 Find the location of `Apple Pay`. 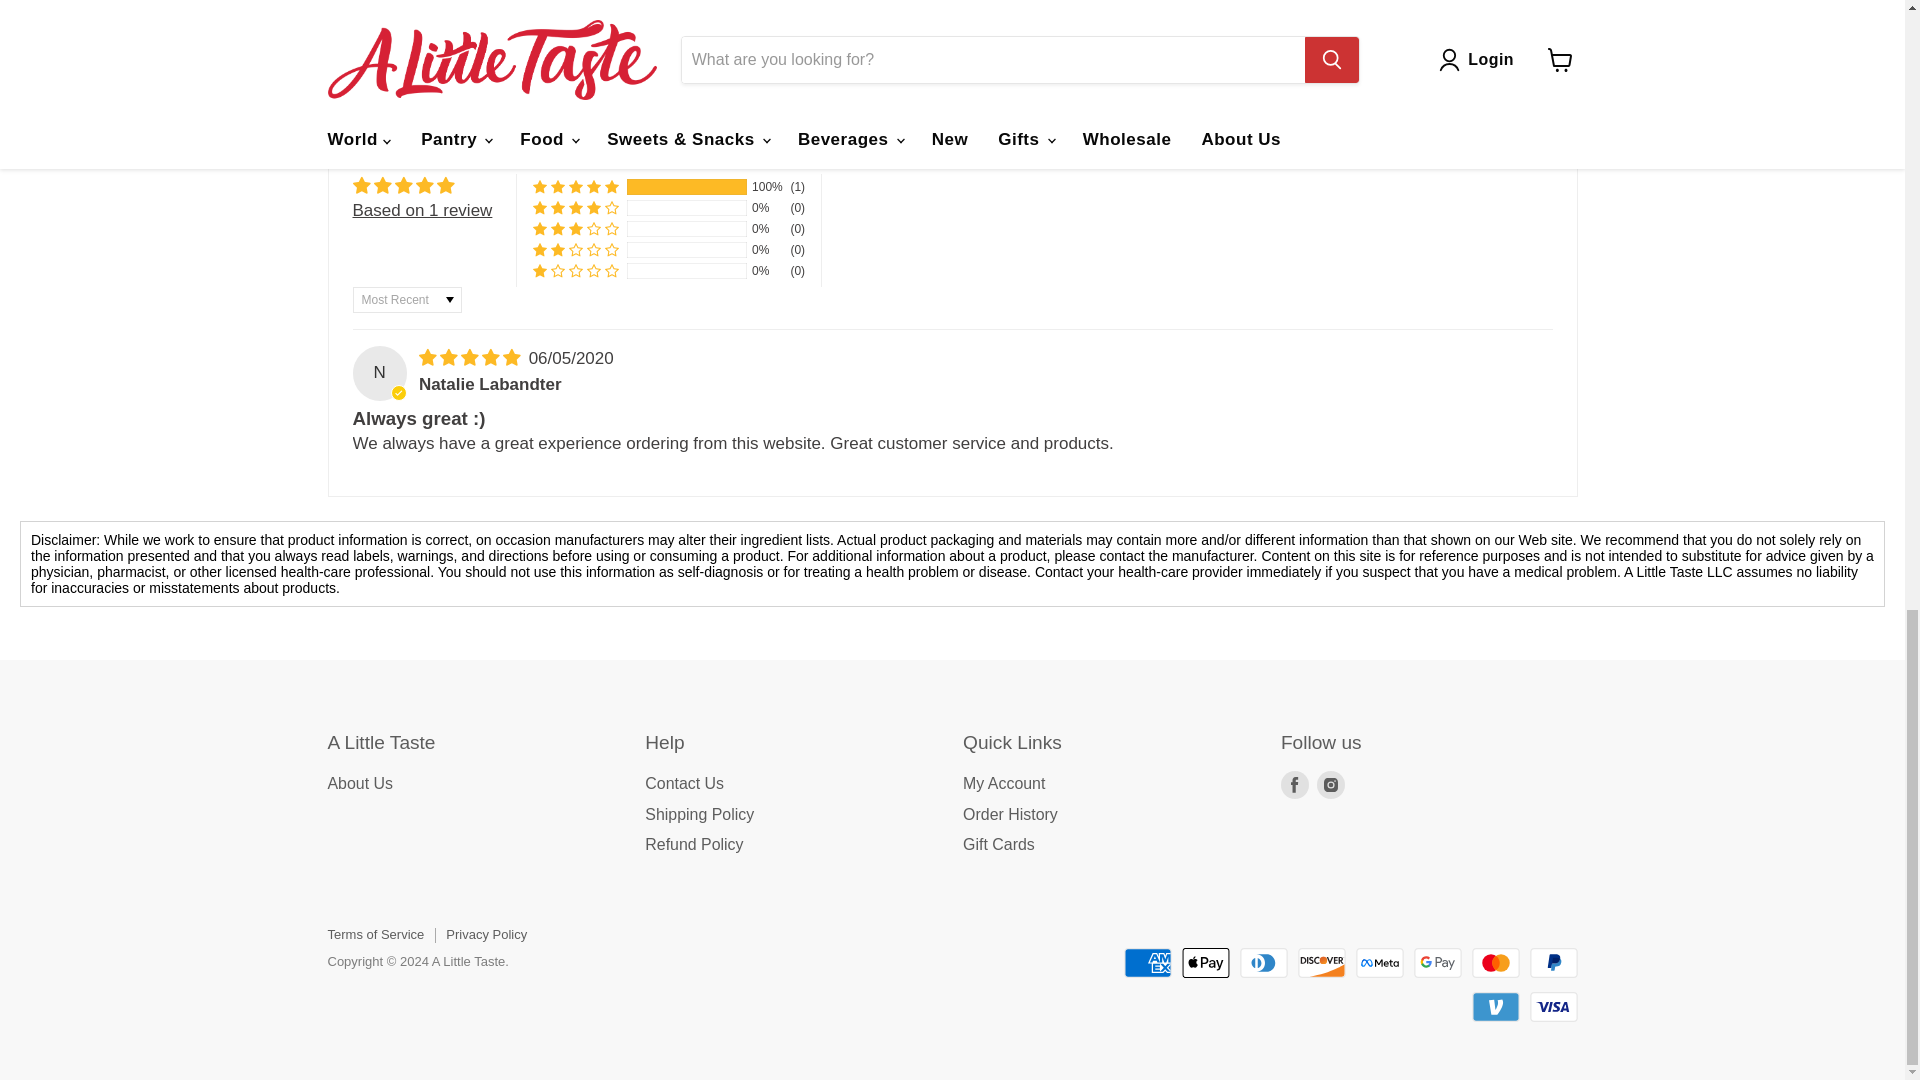

Apple Pay is located at coordinates (1206, 963).